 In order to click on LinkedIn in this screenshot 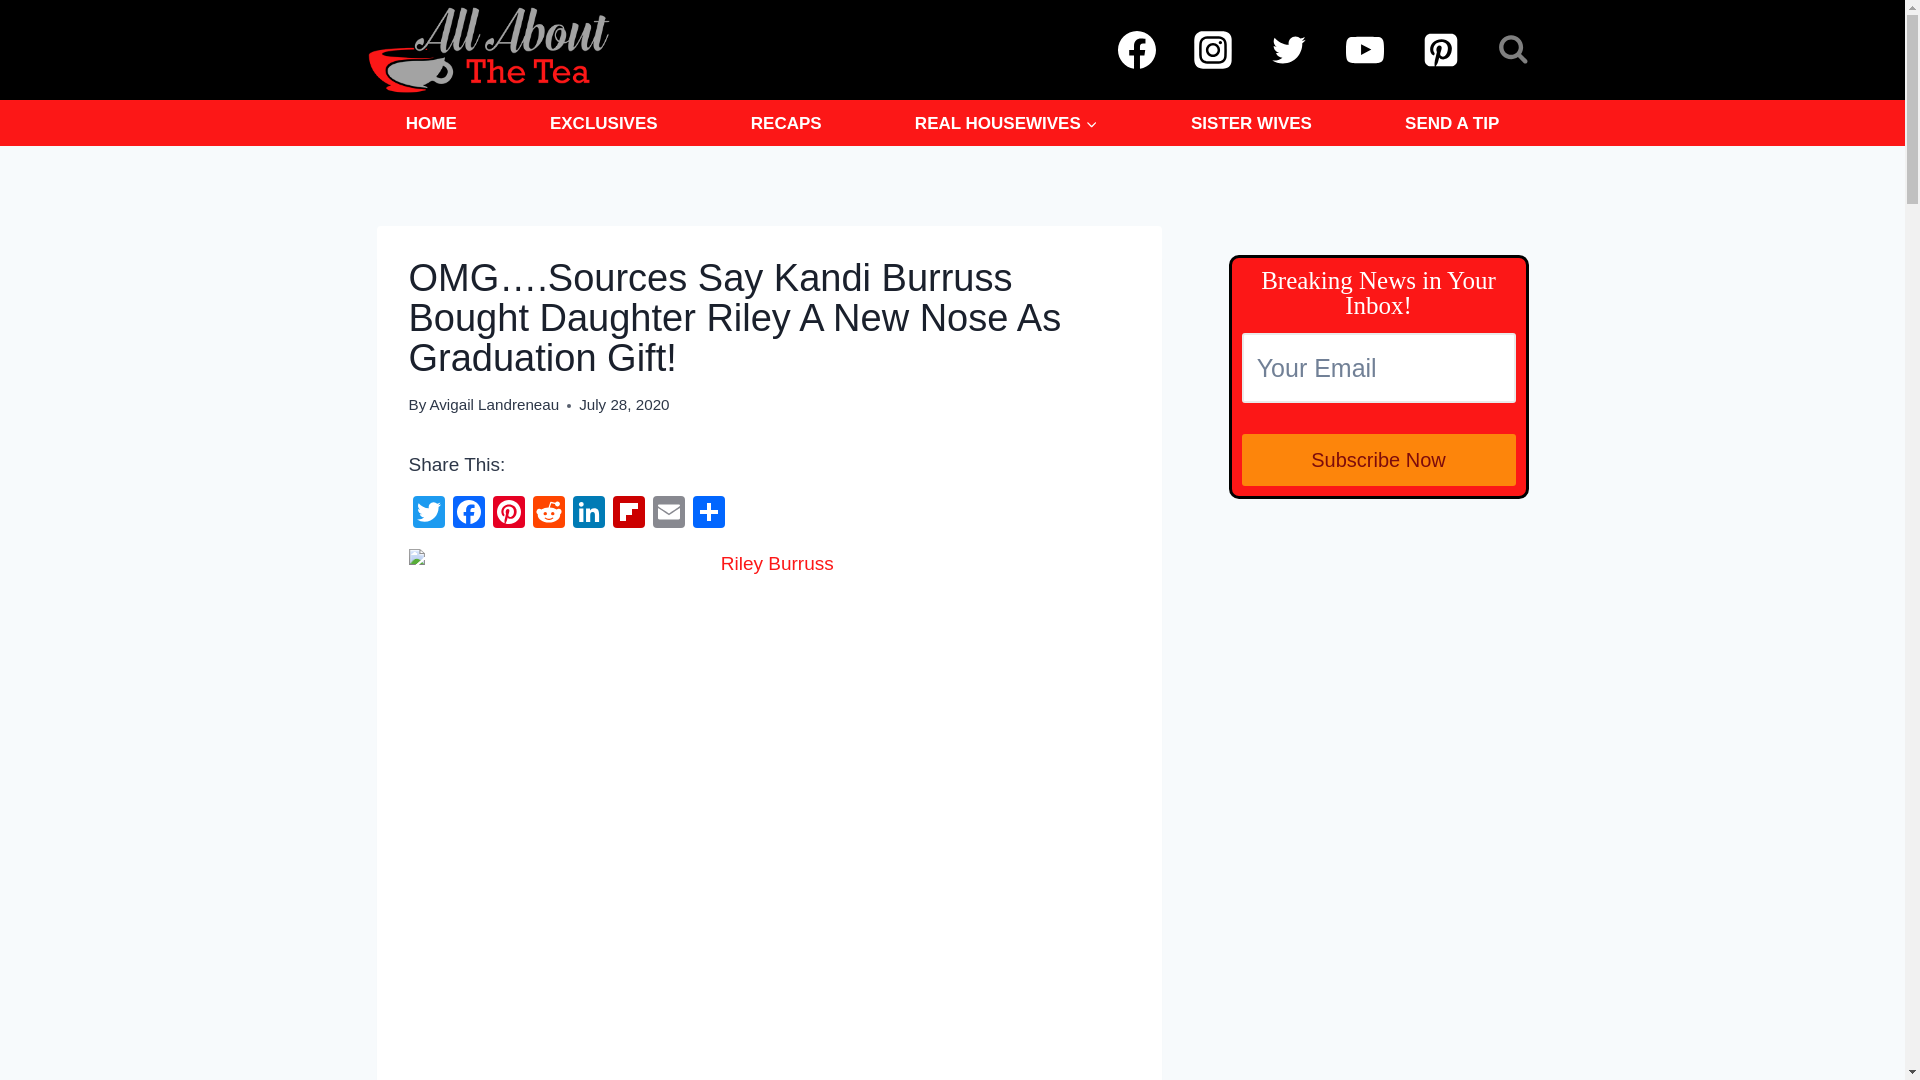, I will do `click(588, 514)`.